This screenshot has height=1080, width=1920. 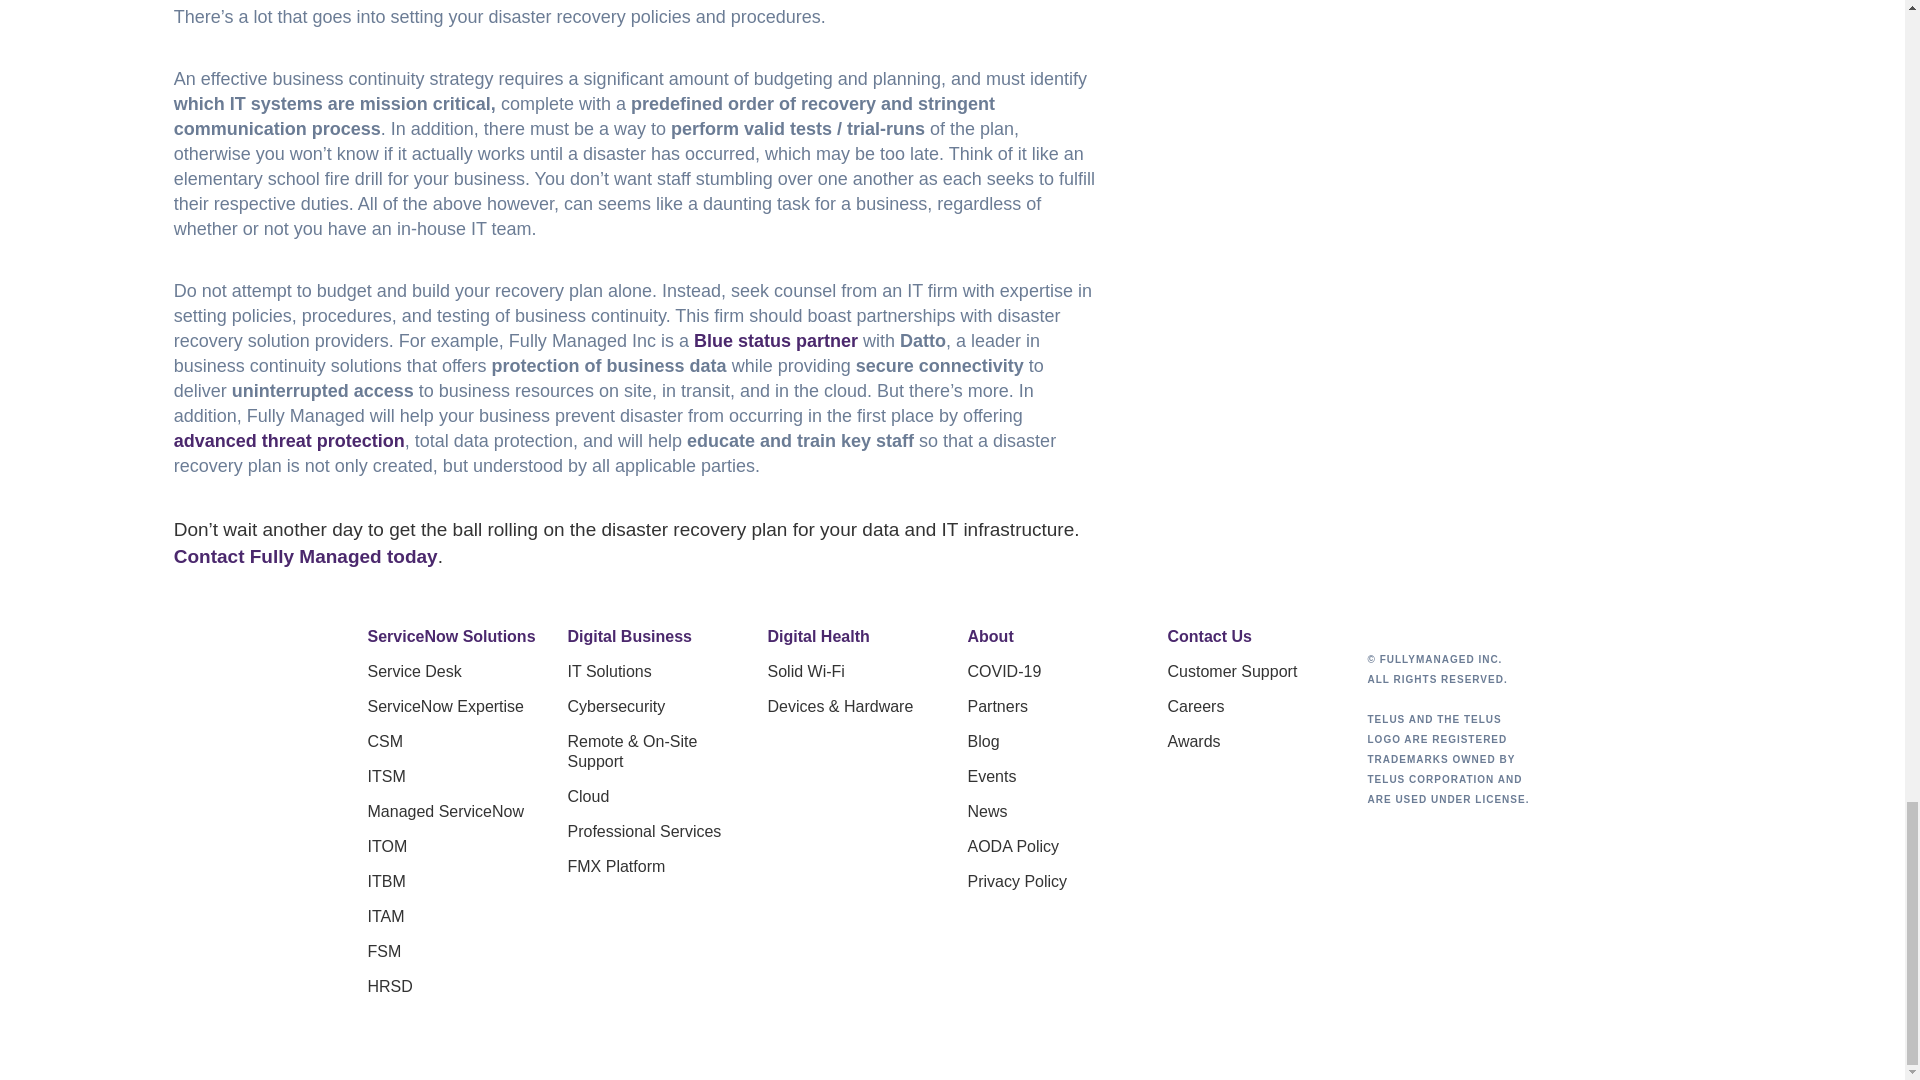 What do you see at coordinates (452, 916) in the screenshot?
I see `ITAM` at bounding box center [452, 916].